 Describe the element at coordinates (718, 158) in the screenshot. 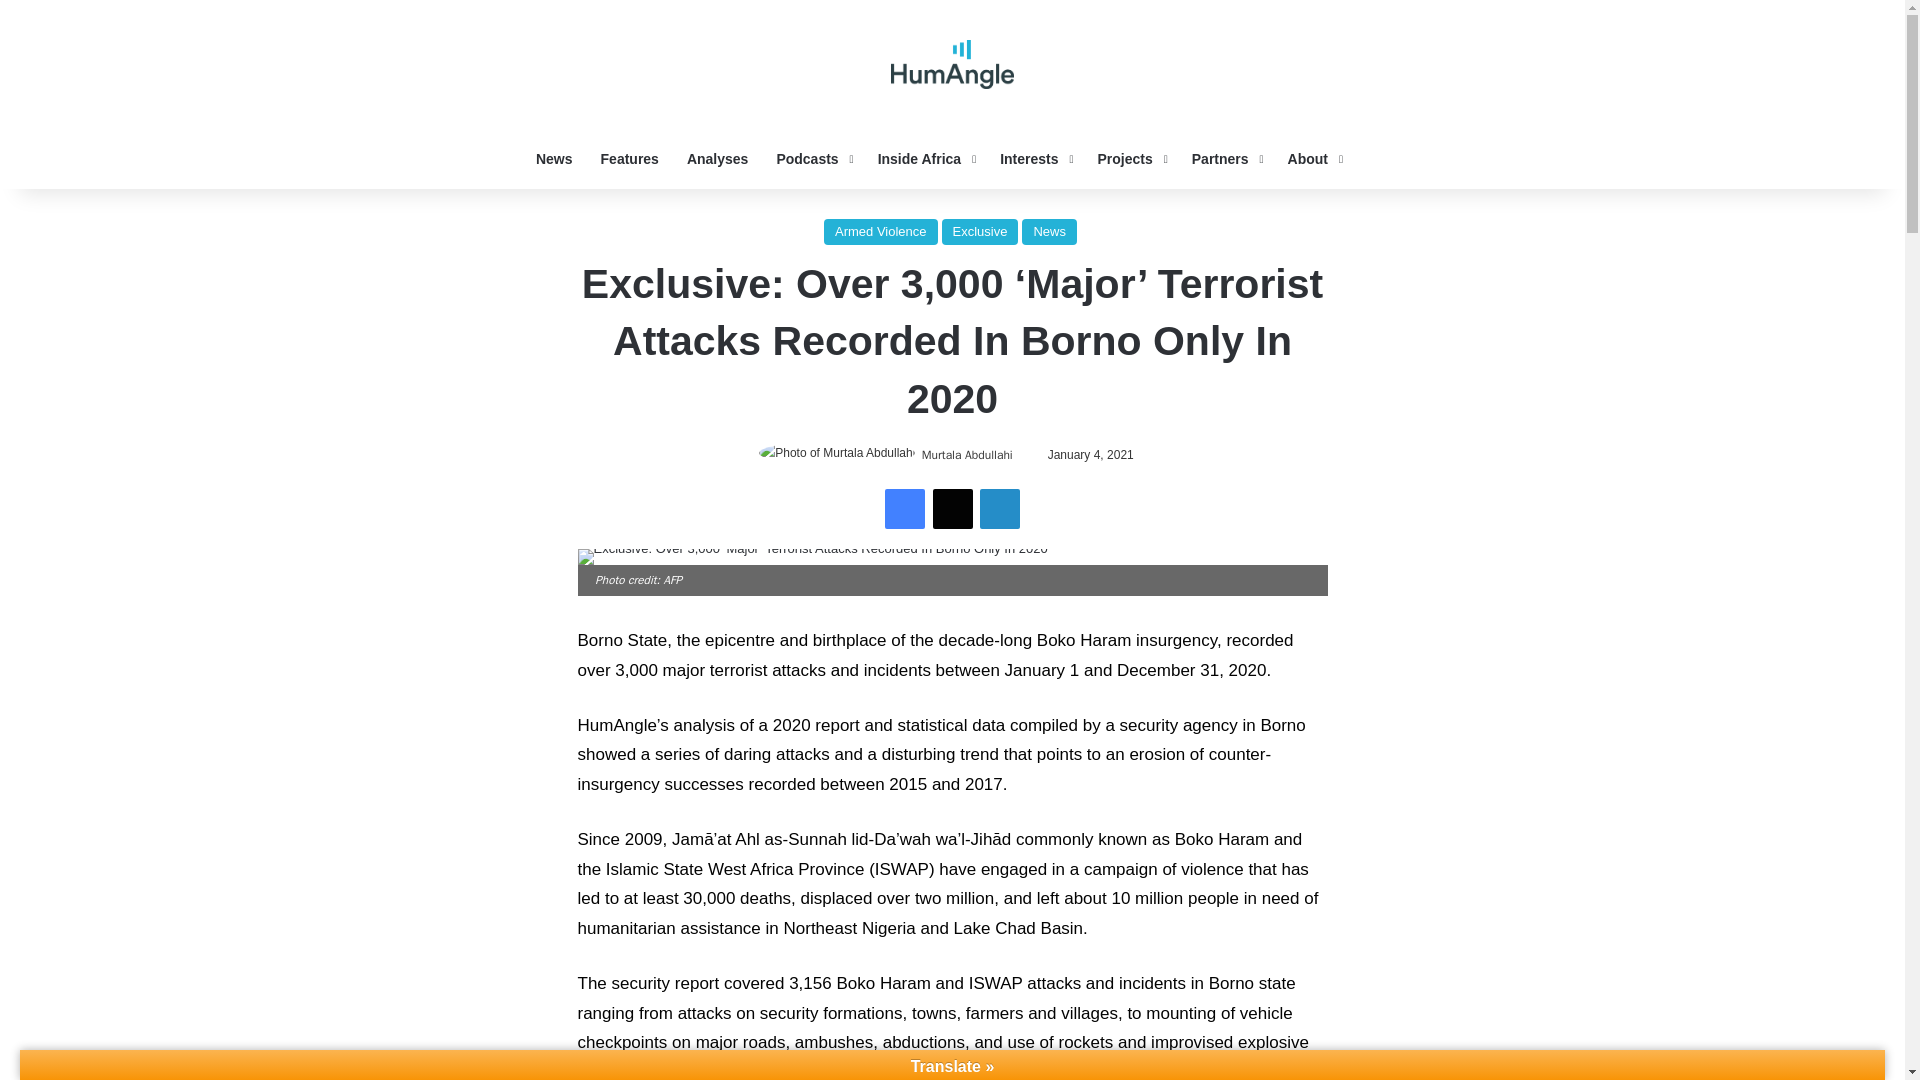

I see `Analyses` at that location.